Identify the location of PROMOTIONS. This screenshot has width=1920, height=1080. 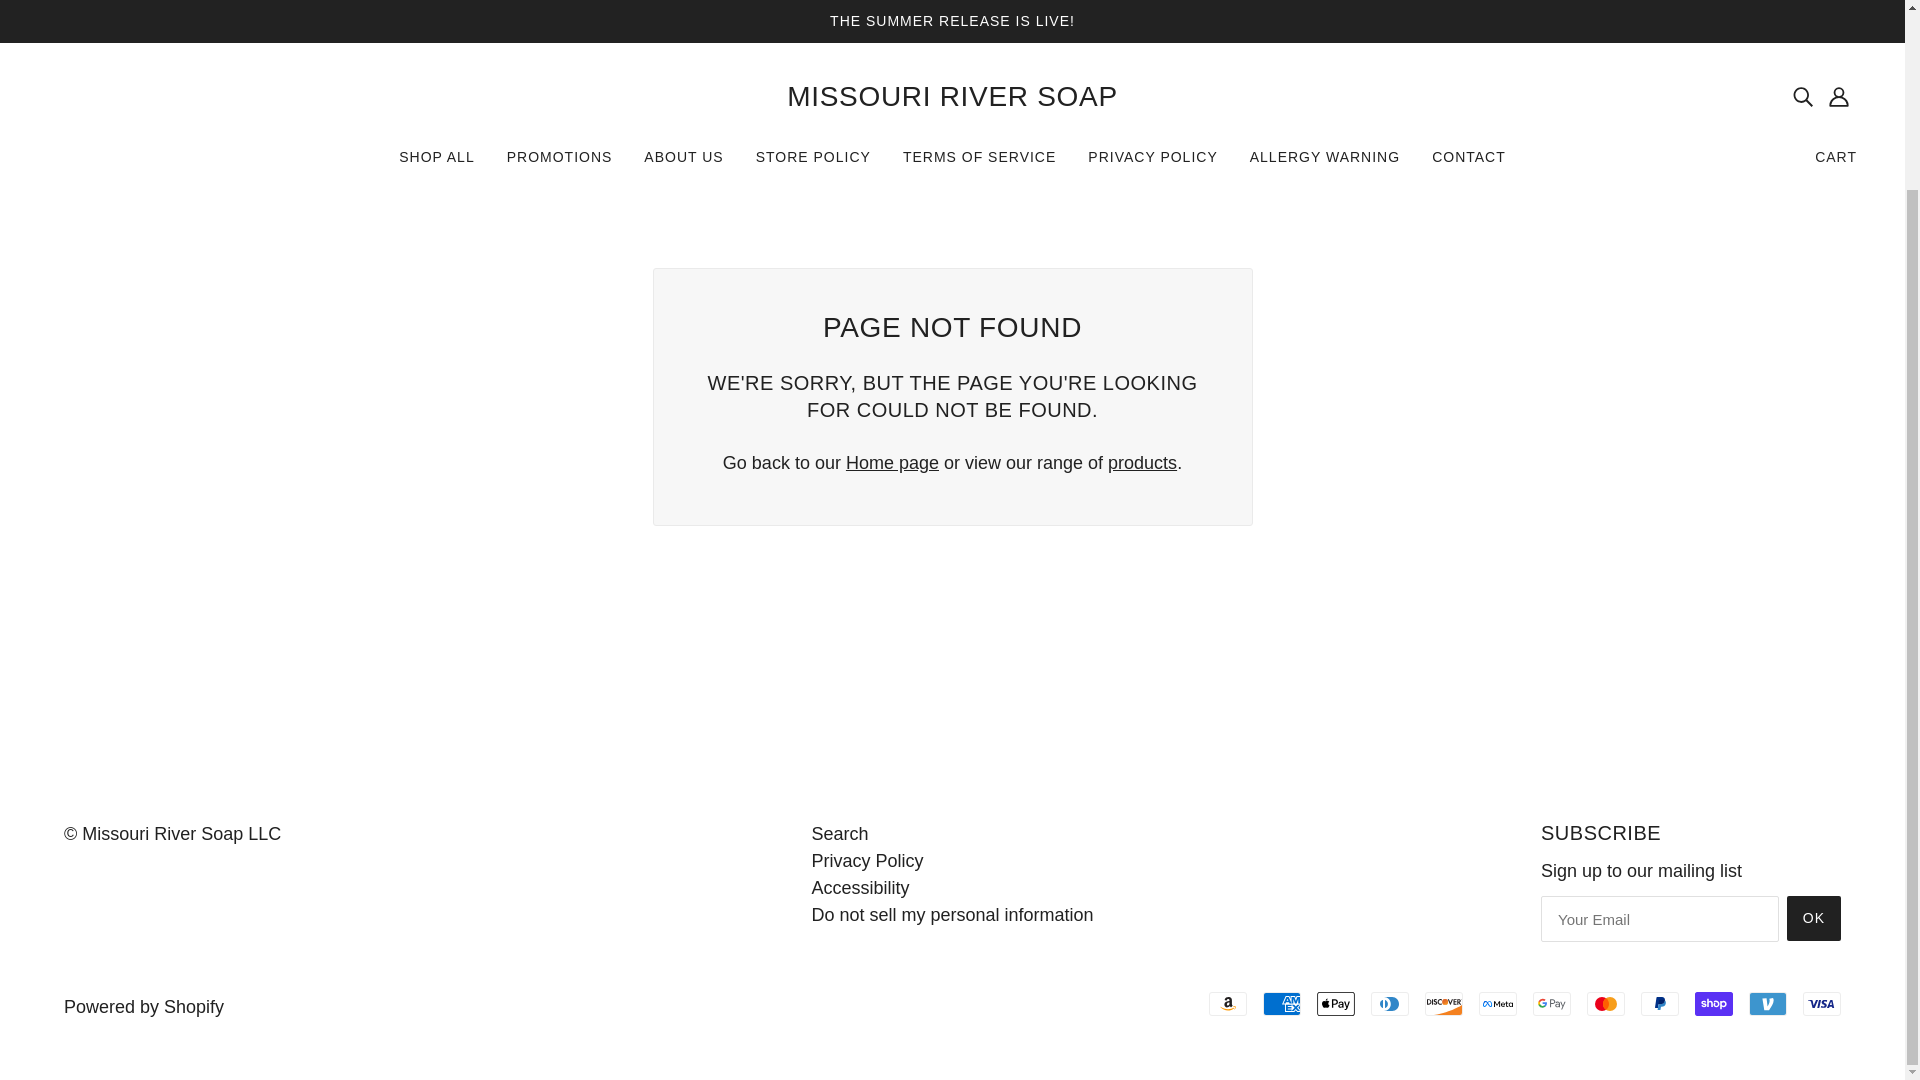
(560, 164).